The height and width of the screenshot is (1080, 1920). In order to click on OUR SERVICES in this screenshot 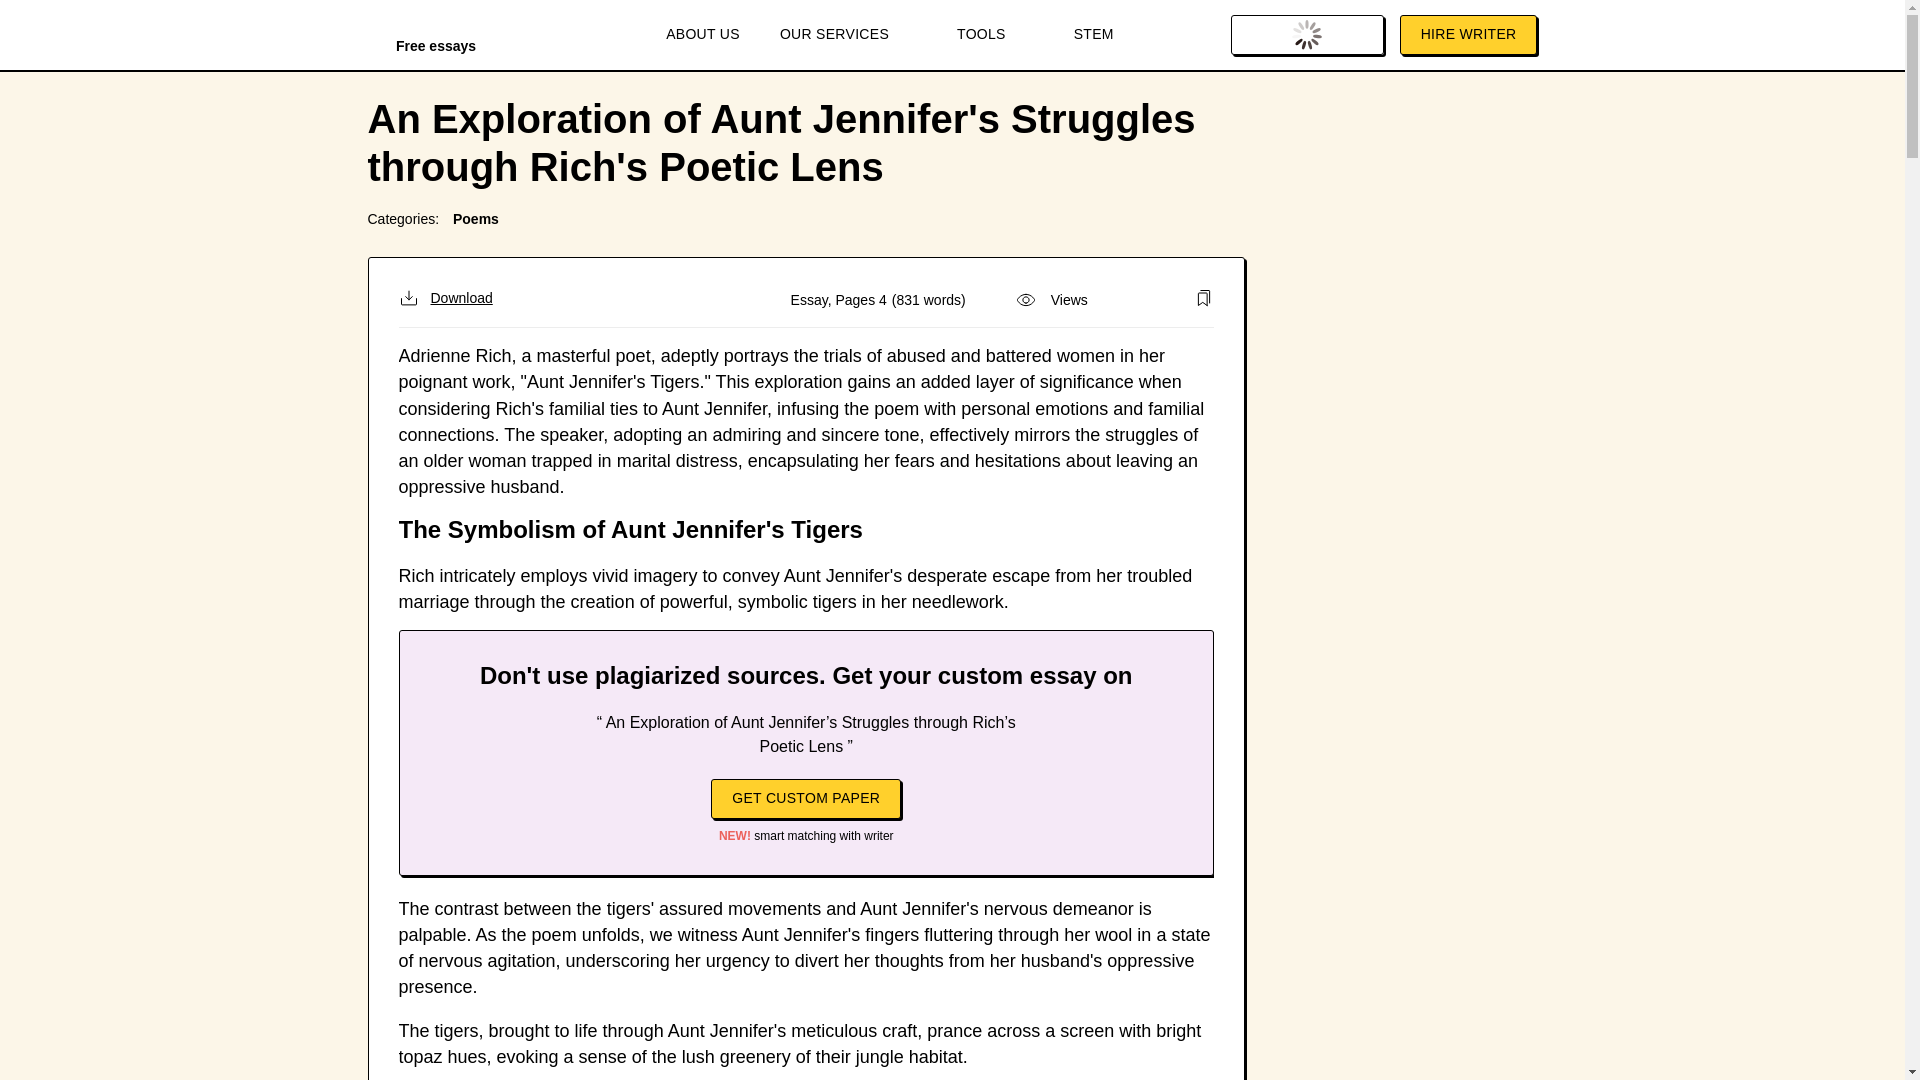, I will do `click(848, 35)`.